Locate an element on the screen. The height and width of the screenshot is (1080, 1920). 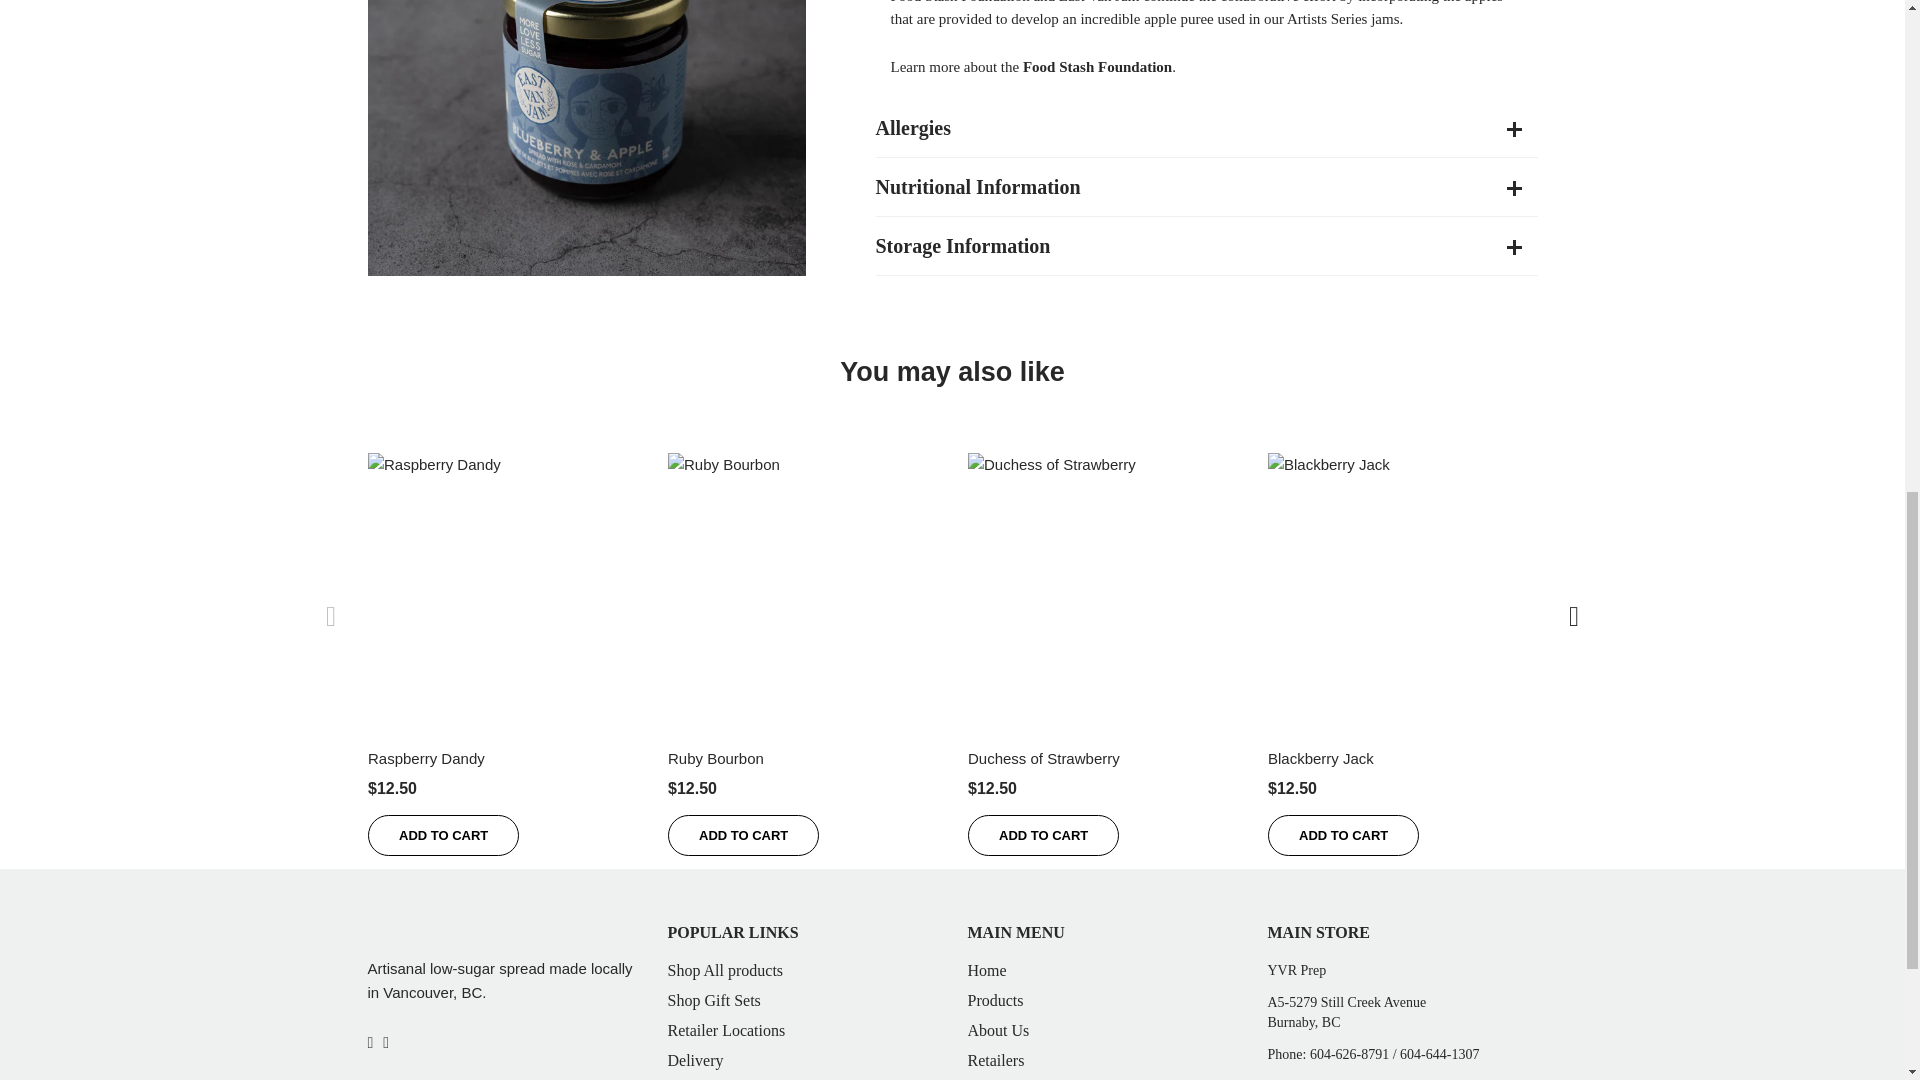
Raspberry Dandy is located at coordinates (502, 587).